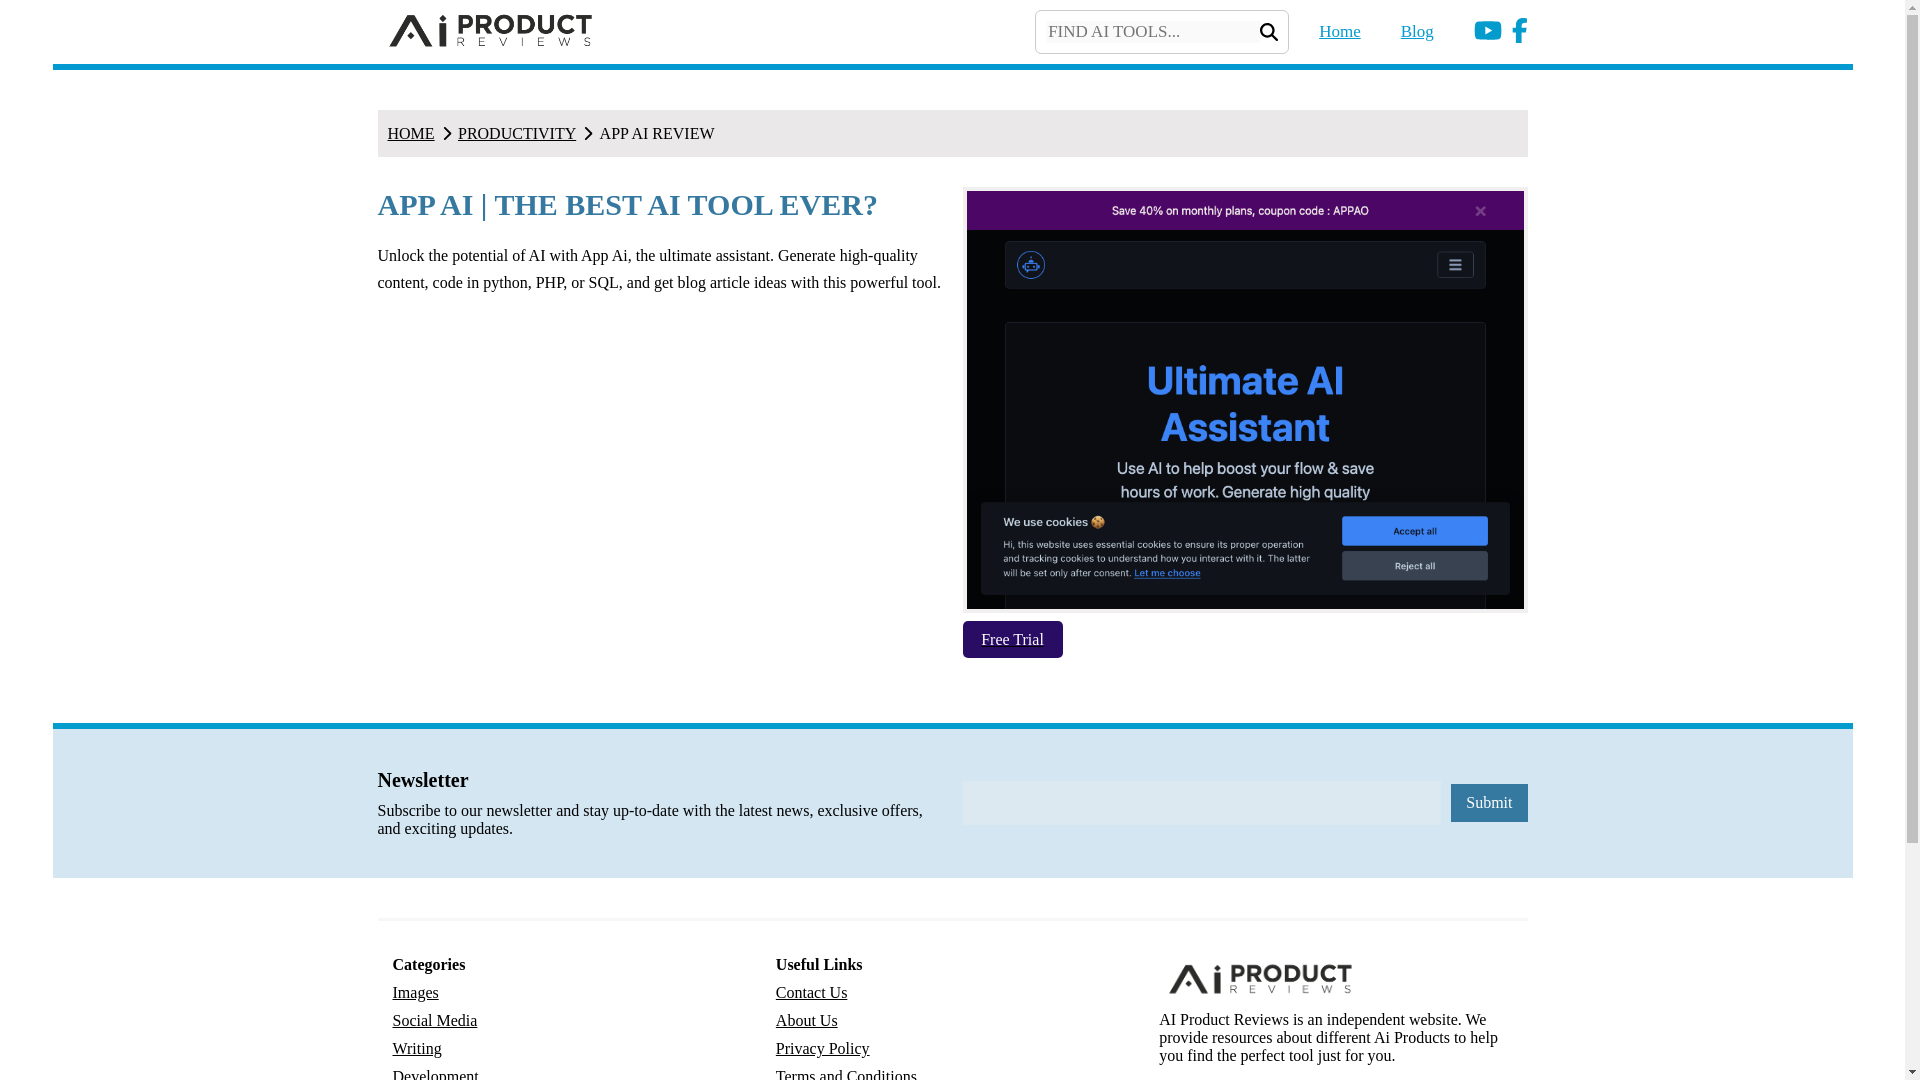  I want to click on Writing, so click(416, 1048).